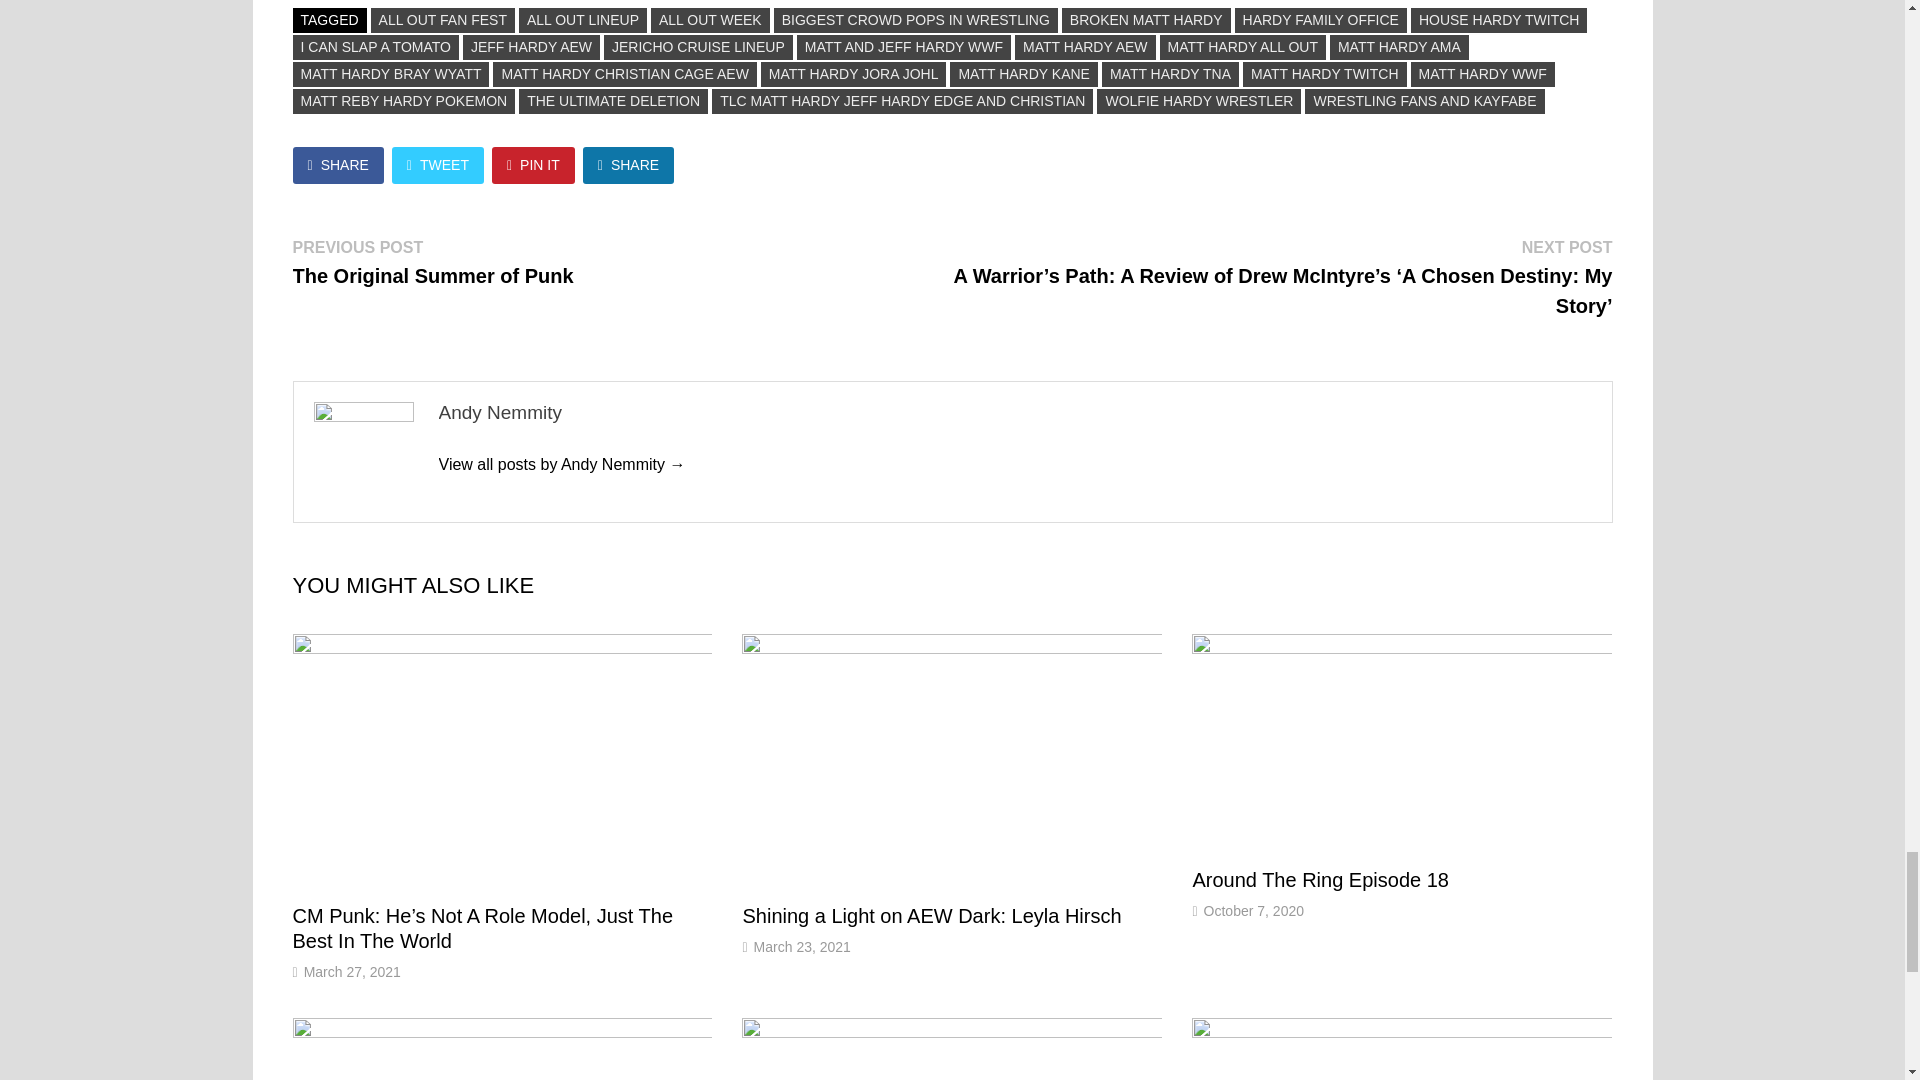 This screenshot has width=1920, height=1080. What do you see at coordinates (442, 20) in the screenshot?
I see `ALL OUT FAN FEST` at bounding box center [442, 20].